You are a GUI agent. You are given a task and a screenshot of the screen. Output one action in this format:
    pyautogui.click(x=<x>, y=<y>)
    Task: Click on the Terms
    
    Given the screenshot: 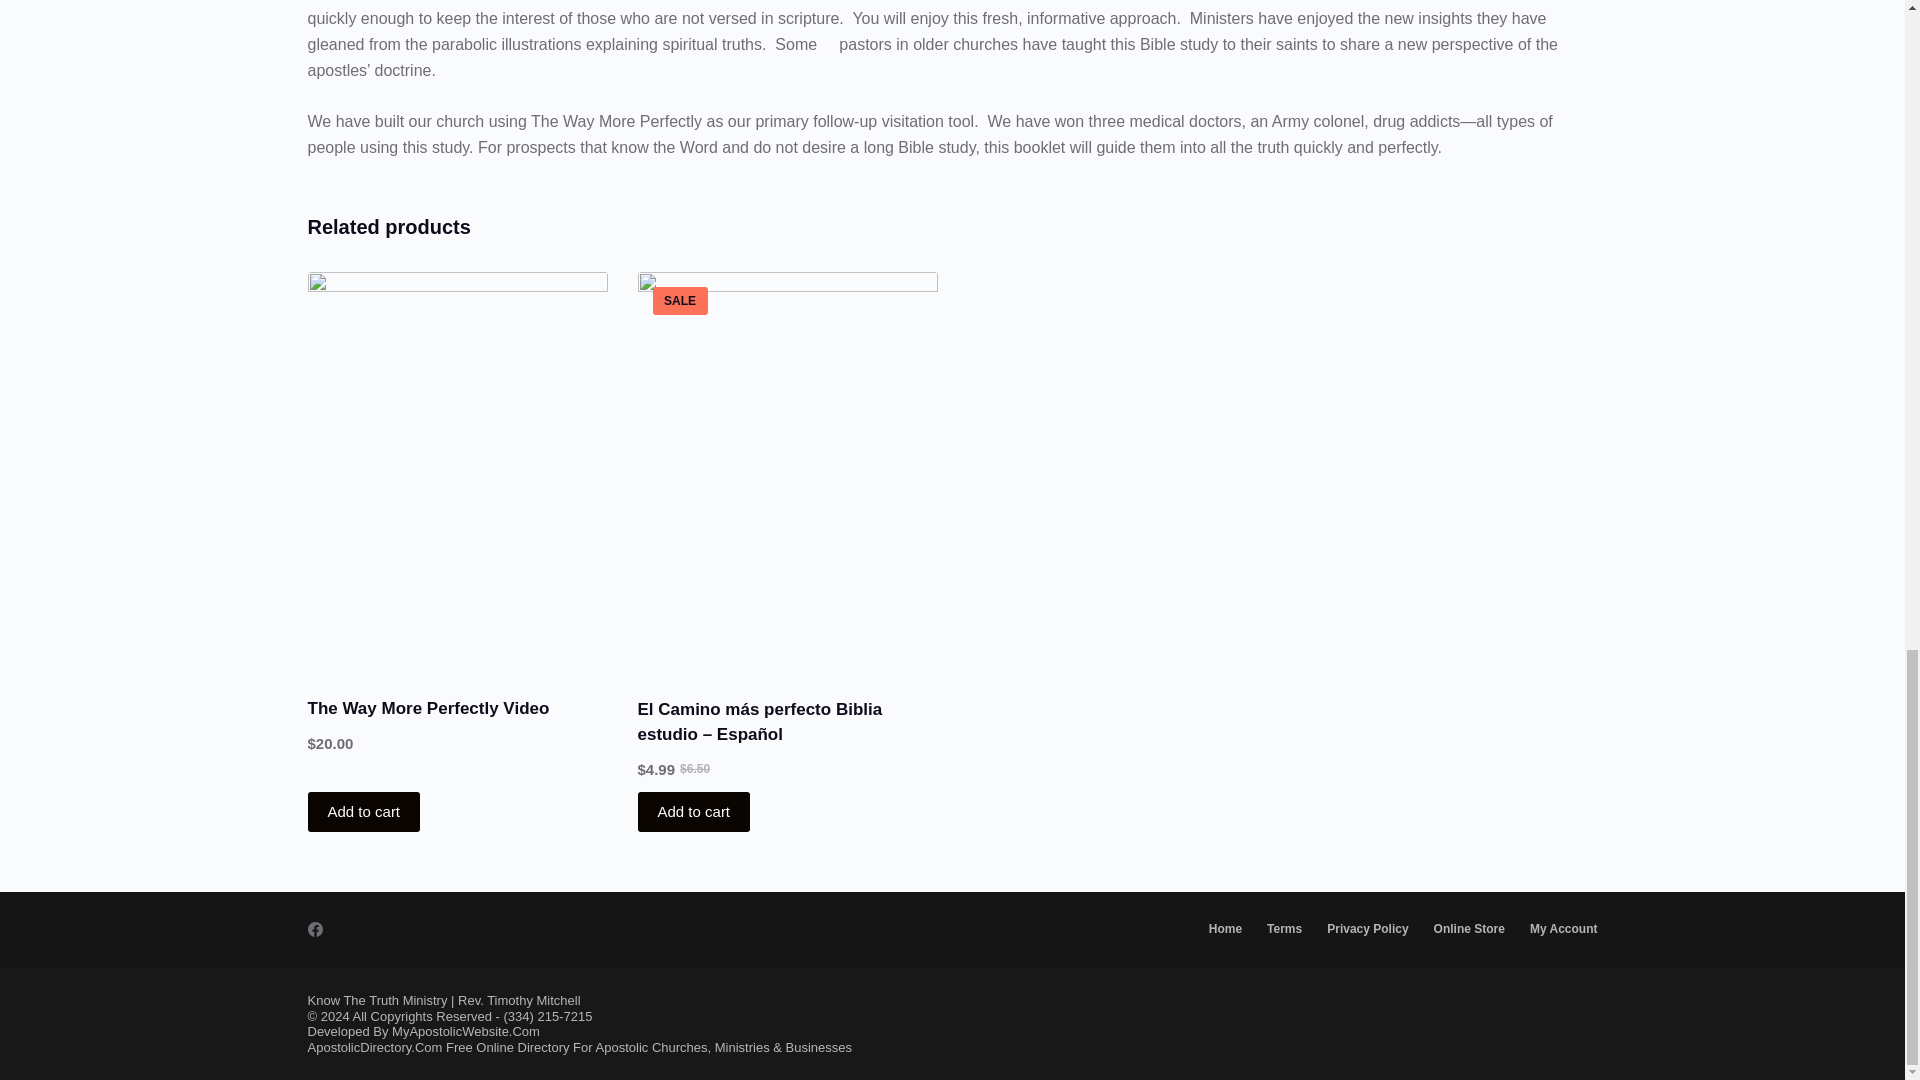 What is the action you would take?
    pyautogui.click(x=1285, y=930)
    